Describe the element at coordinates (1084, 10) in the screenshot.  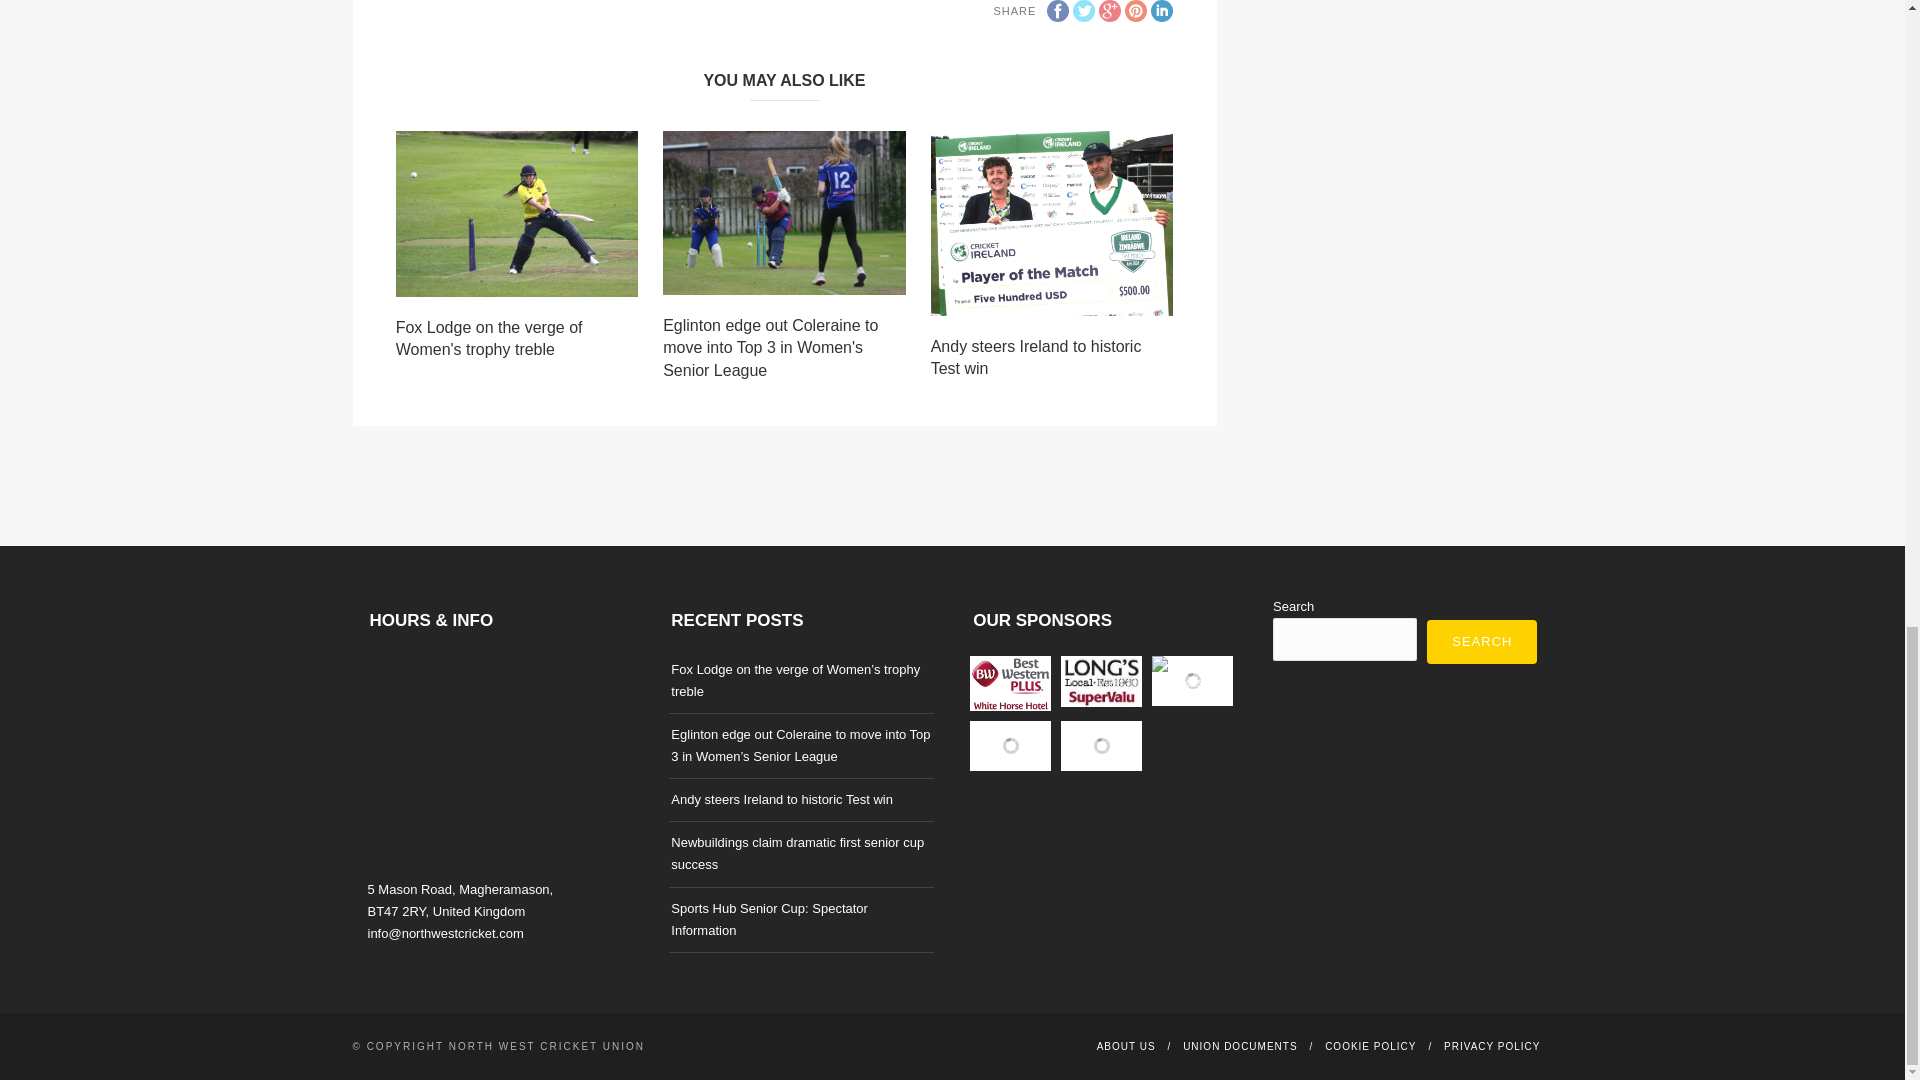
I see `Twitter` at that location.